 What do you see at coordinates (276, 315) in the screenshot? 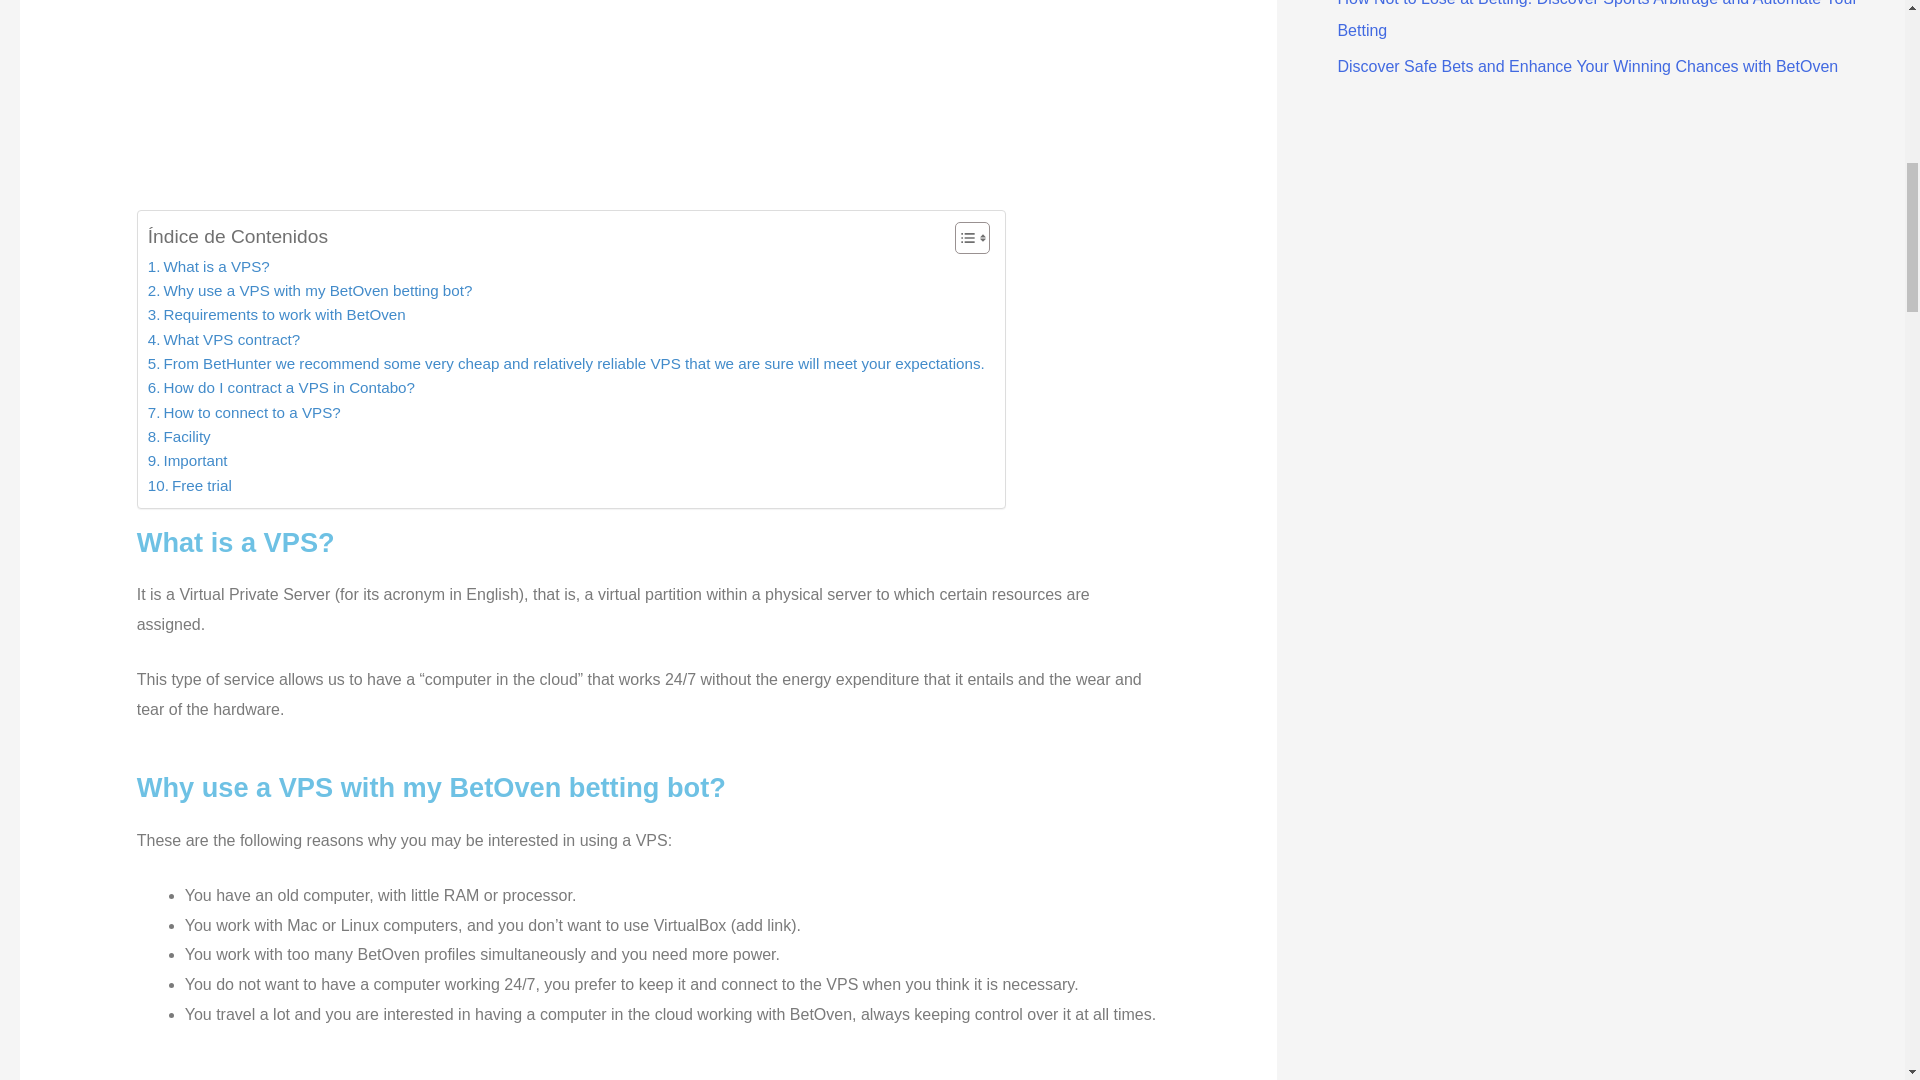
I see `Requirements to work with BetOven` at bounding box center [276, 315].